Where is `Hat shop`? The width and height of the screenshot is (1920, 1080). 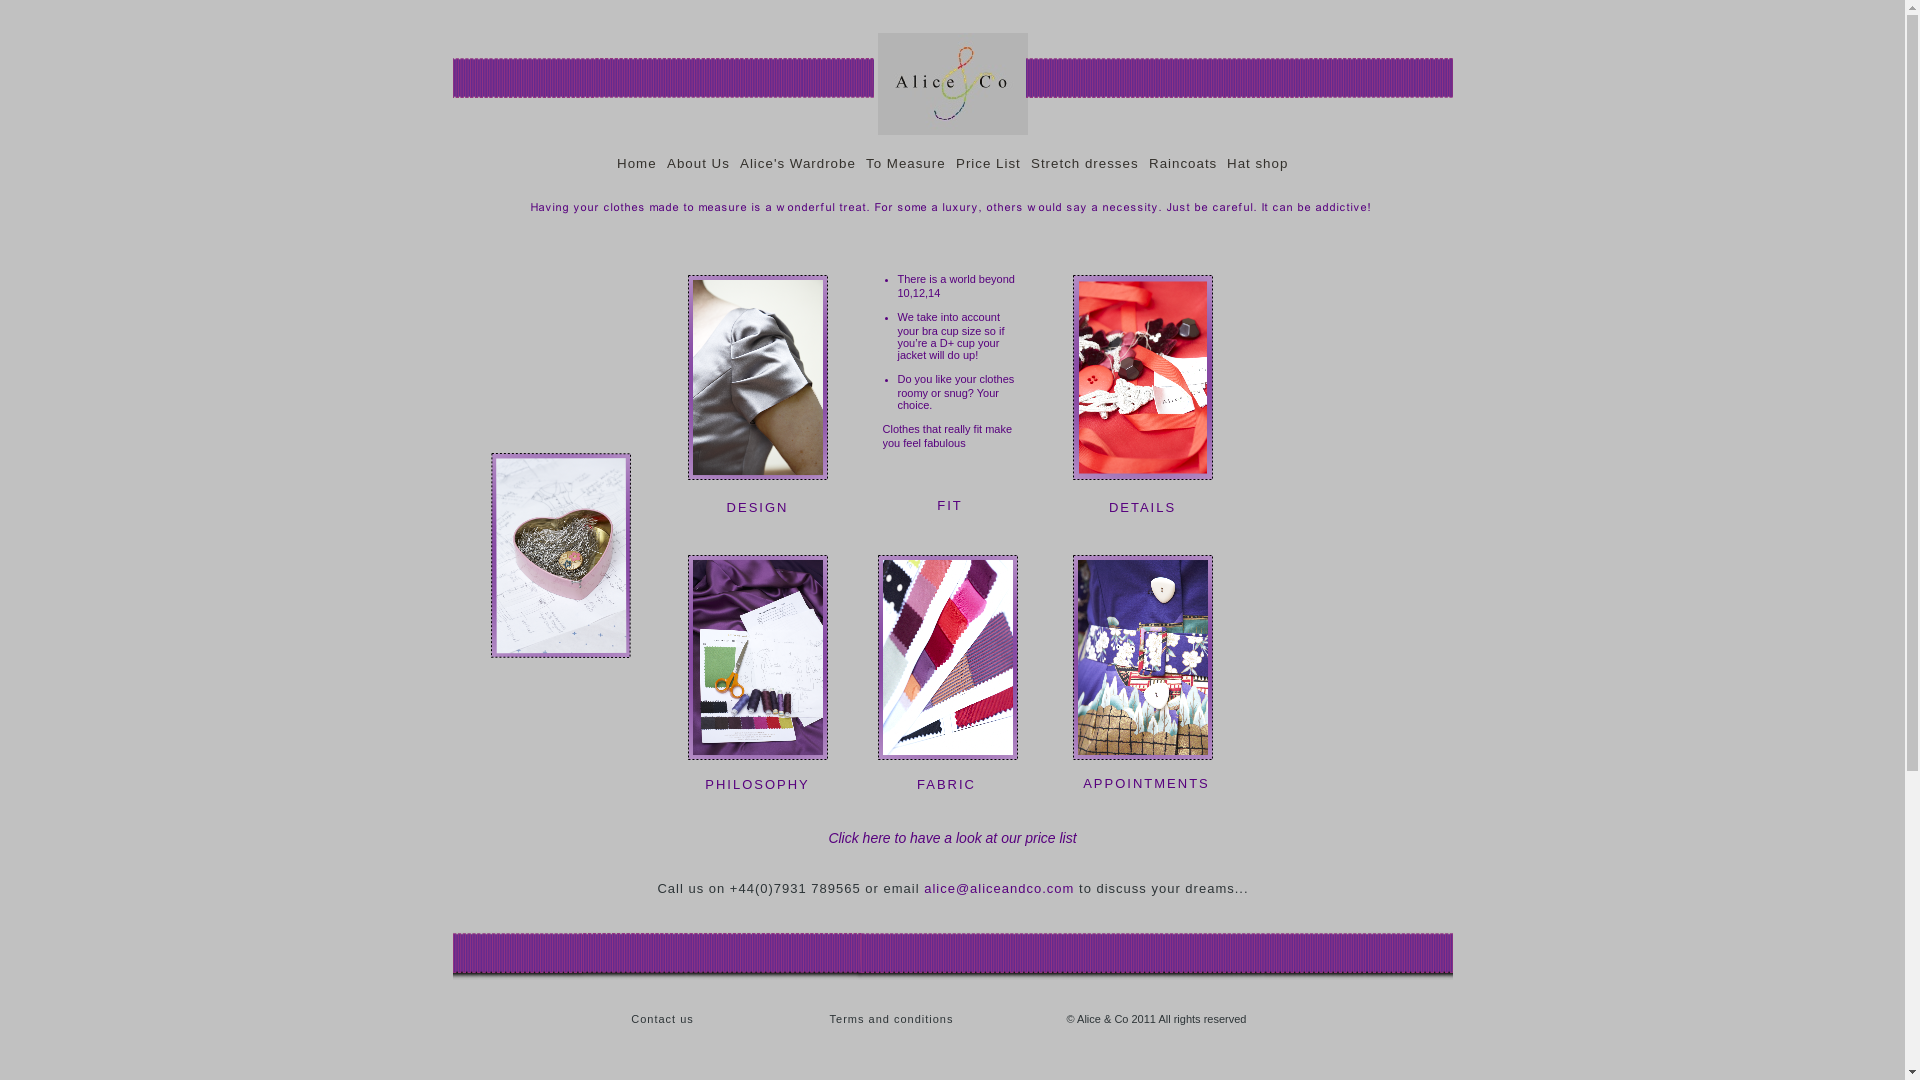
Hat shop is located at coordinates (1258, 162).